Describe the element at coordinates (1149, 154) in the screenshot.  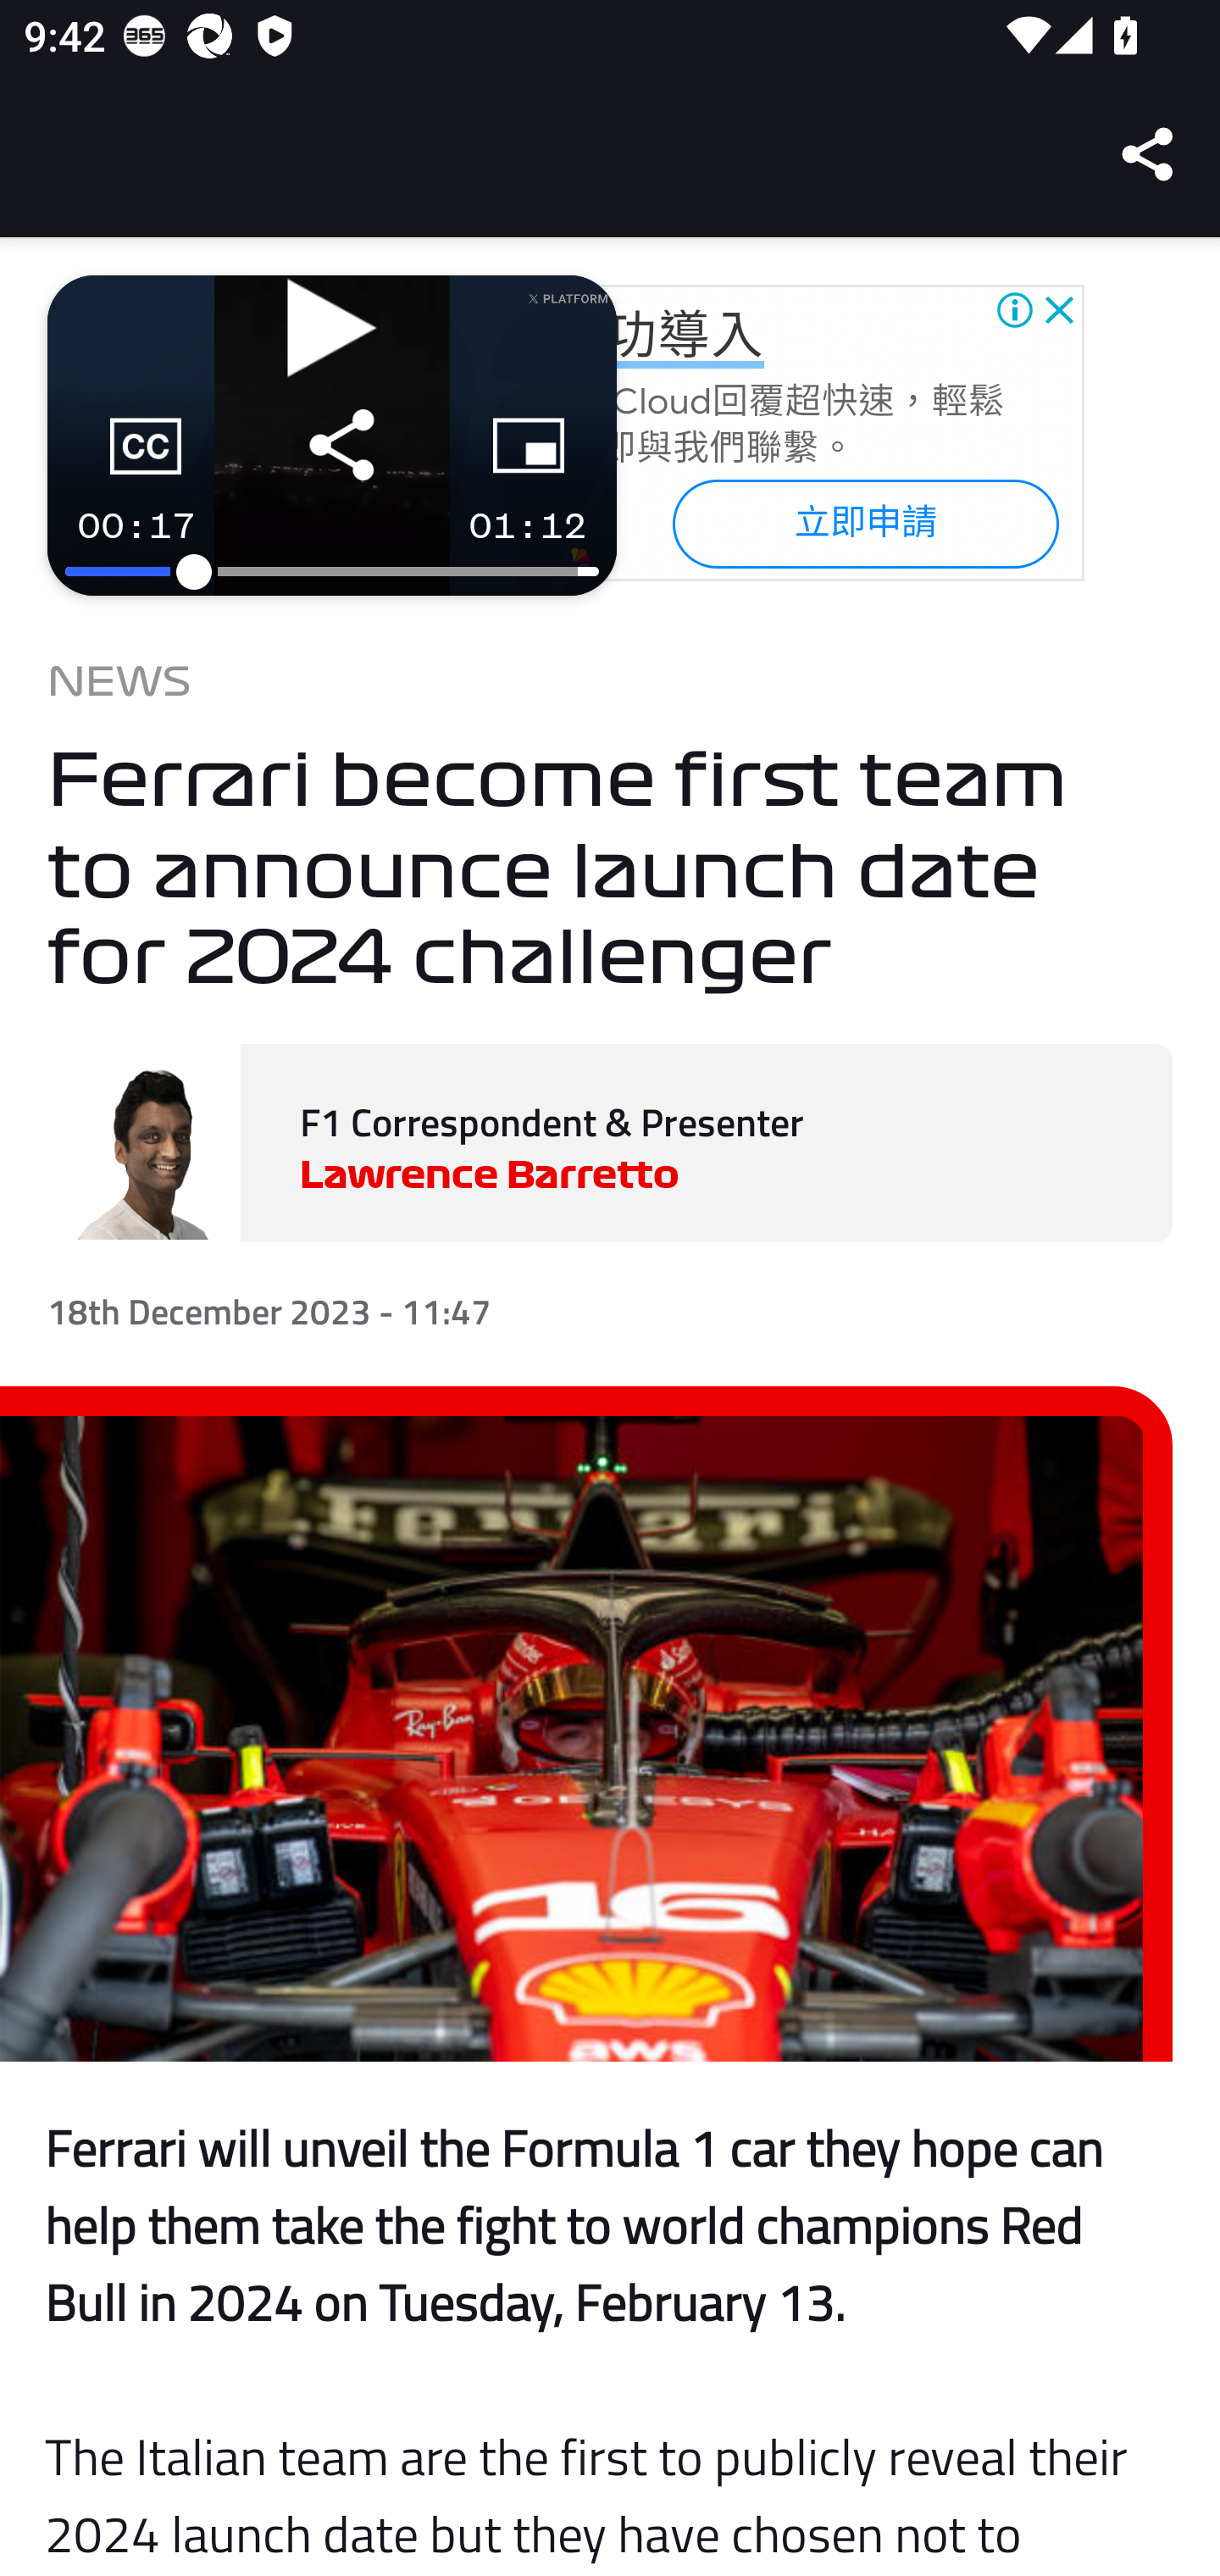
I see `Share` at that location.